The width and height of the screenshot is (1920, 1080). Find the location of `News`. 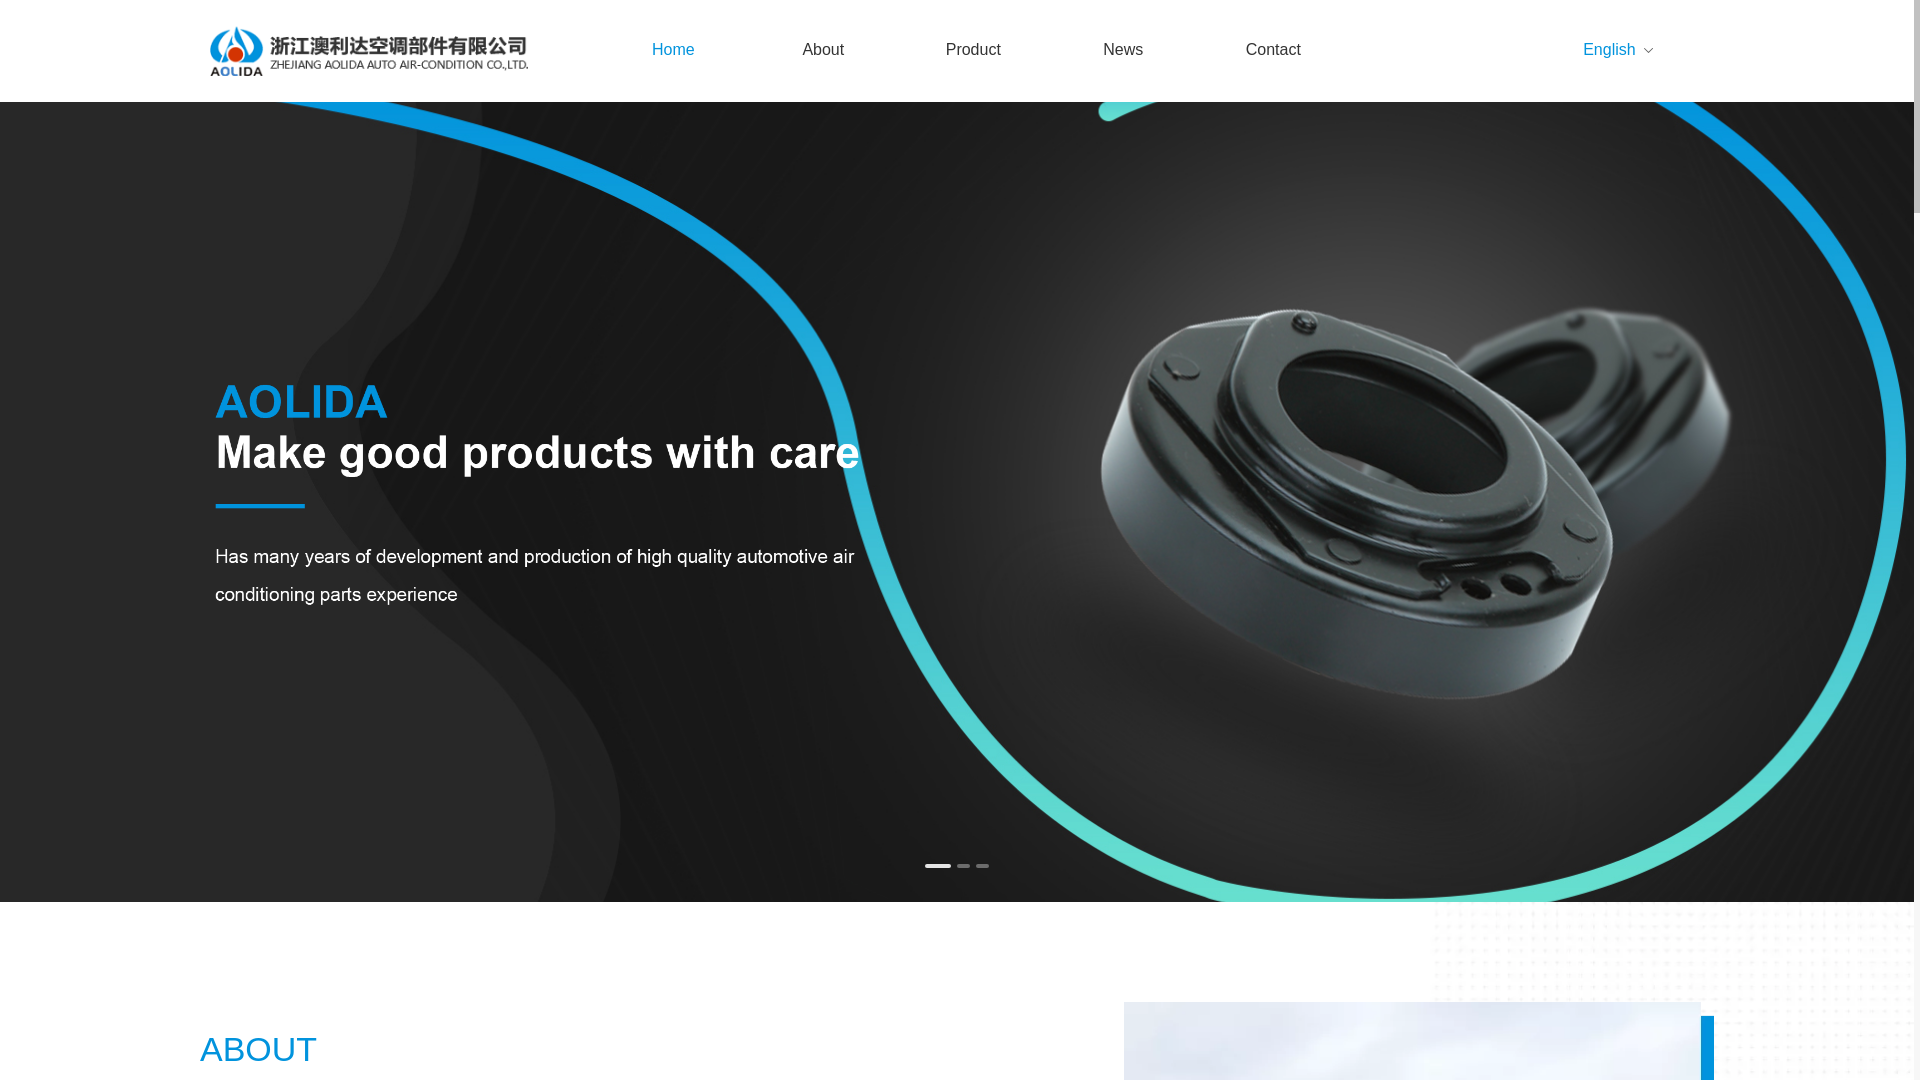

News is located at coordinates (1122, 49).